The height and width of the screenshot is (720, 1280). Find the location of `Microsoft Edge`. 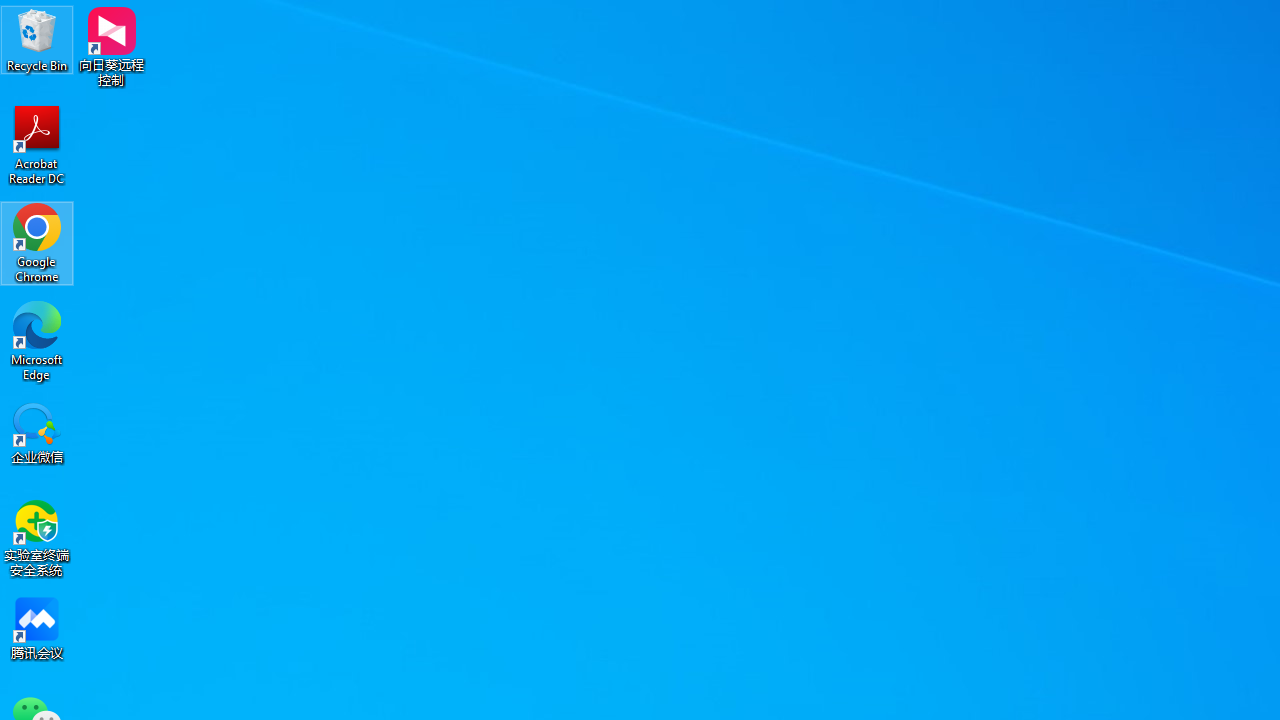

Microsoft Edge is located at coordinates (37, 340).